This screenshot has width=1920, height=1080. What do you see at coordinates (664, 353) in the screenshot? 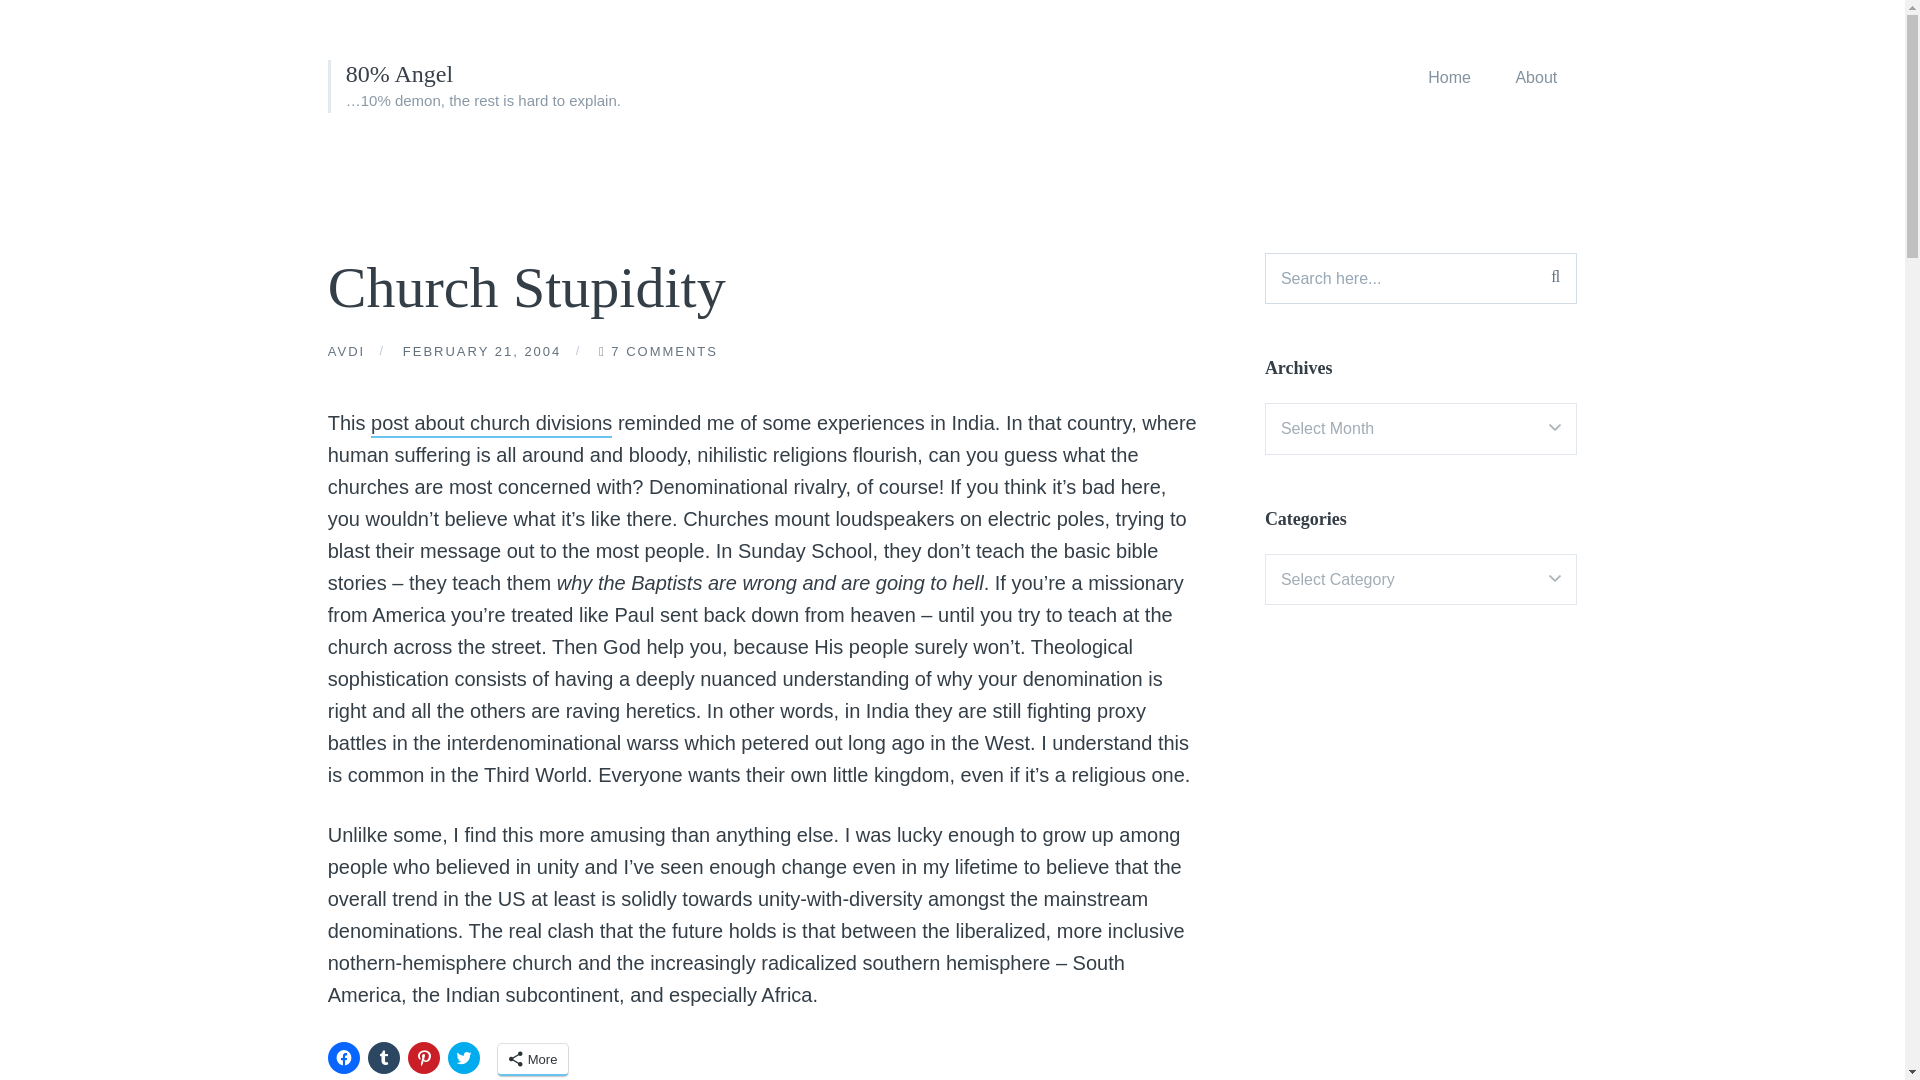
I see `Comments on Church Stupidity` at bounding box center [664, 353].